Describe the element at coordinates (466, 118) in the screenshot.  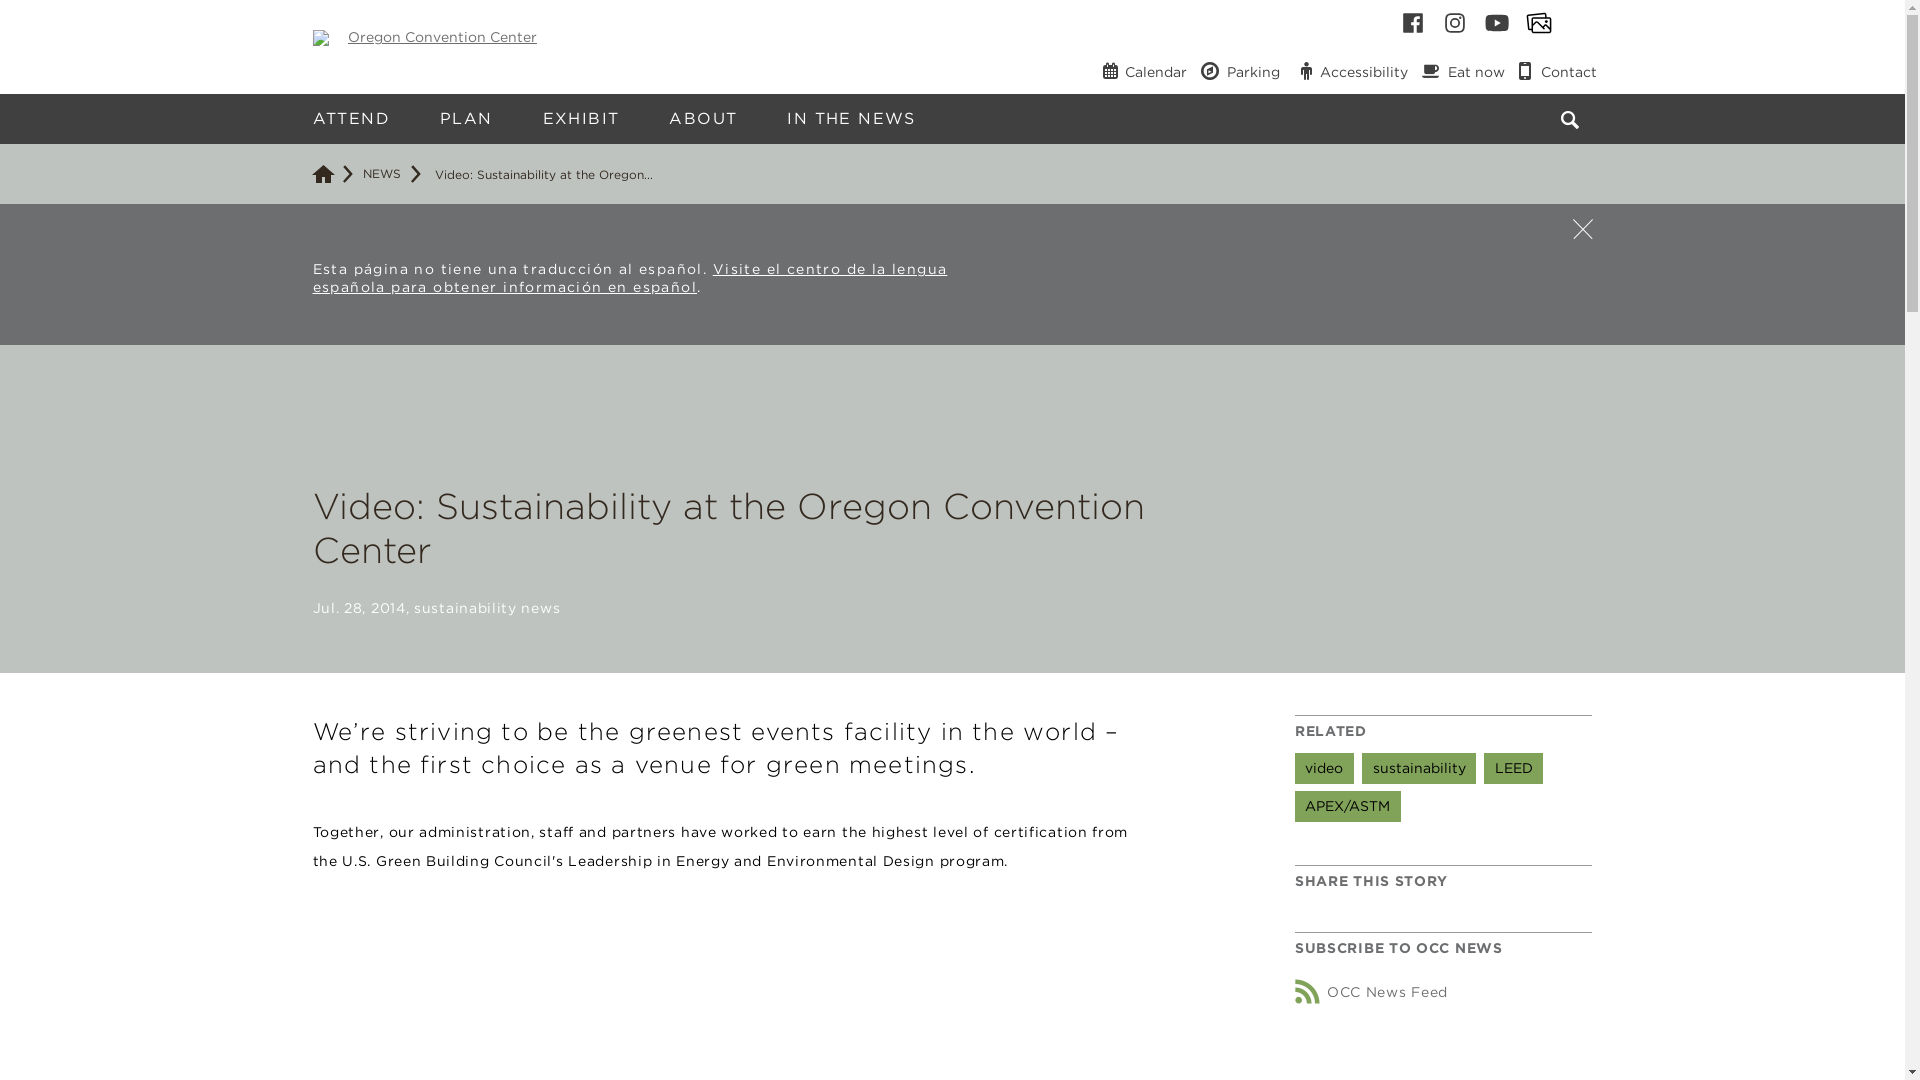
I see `PLAN` at that location.